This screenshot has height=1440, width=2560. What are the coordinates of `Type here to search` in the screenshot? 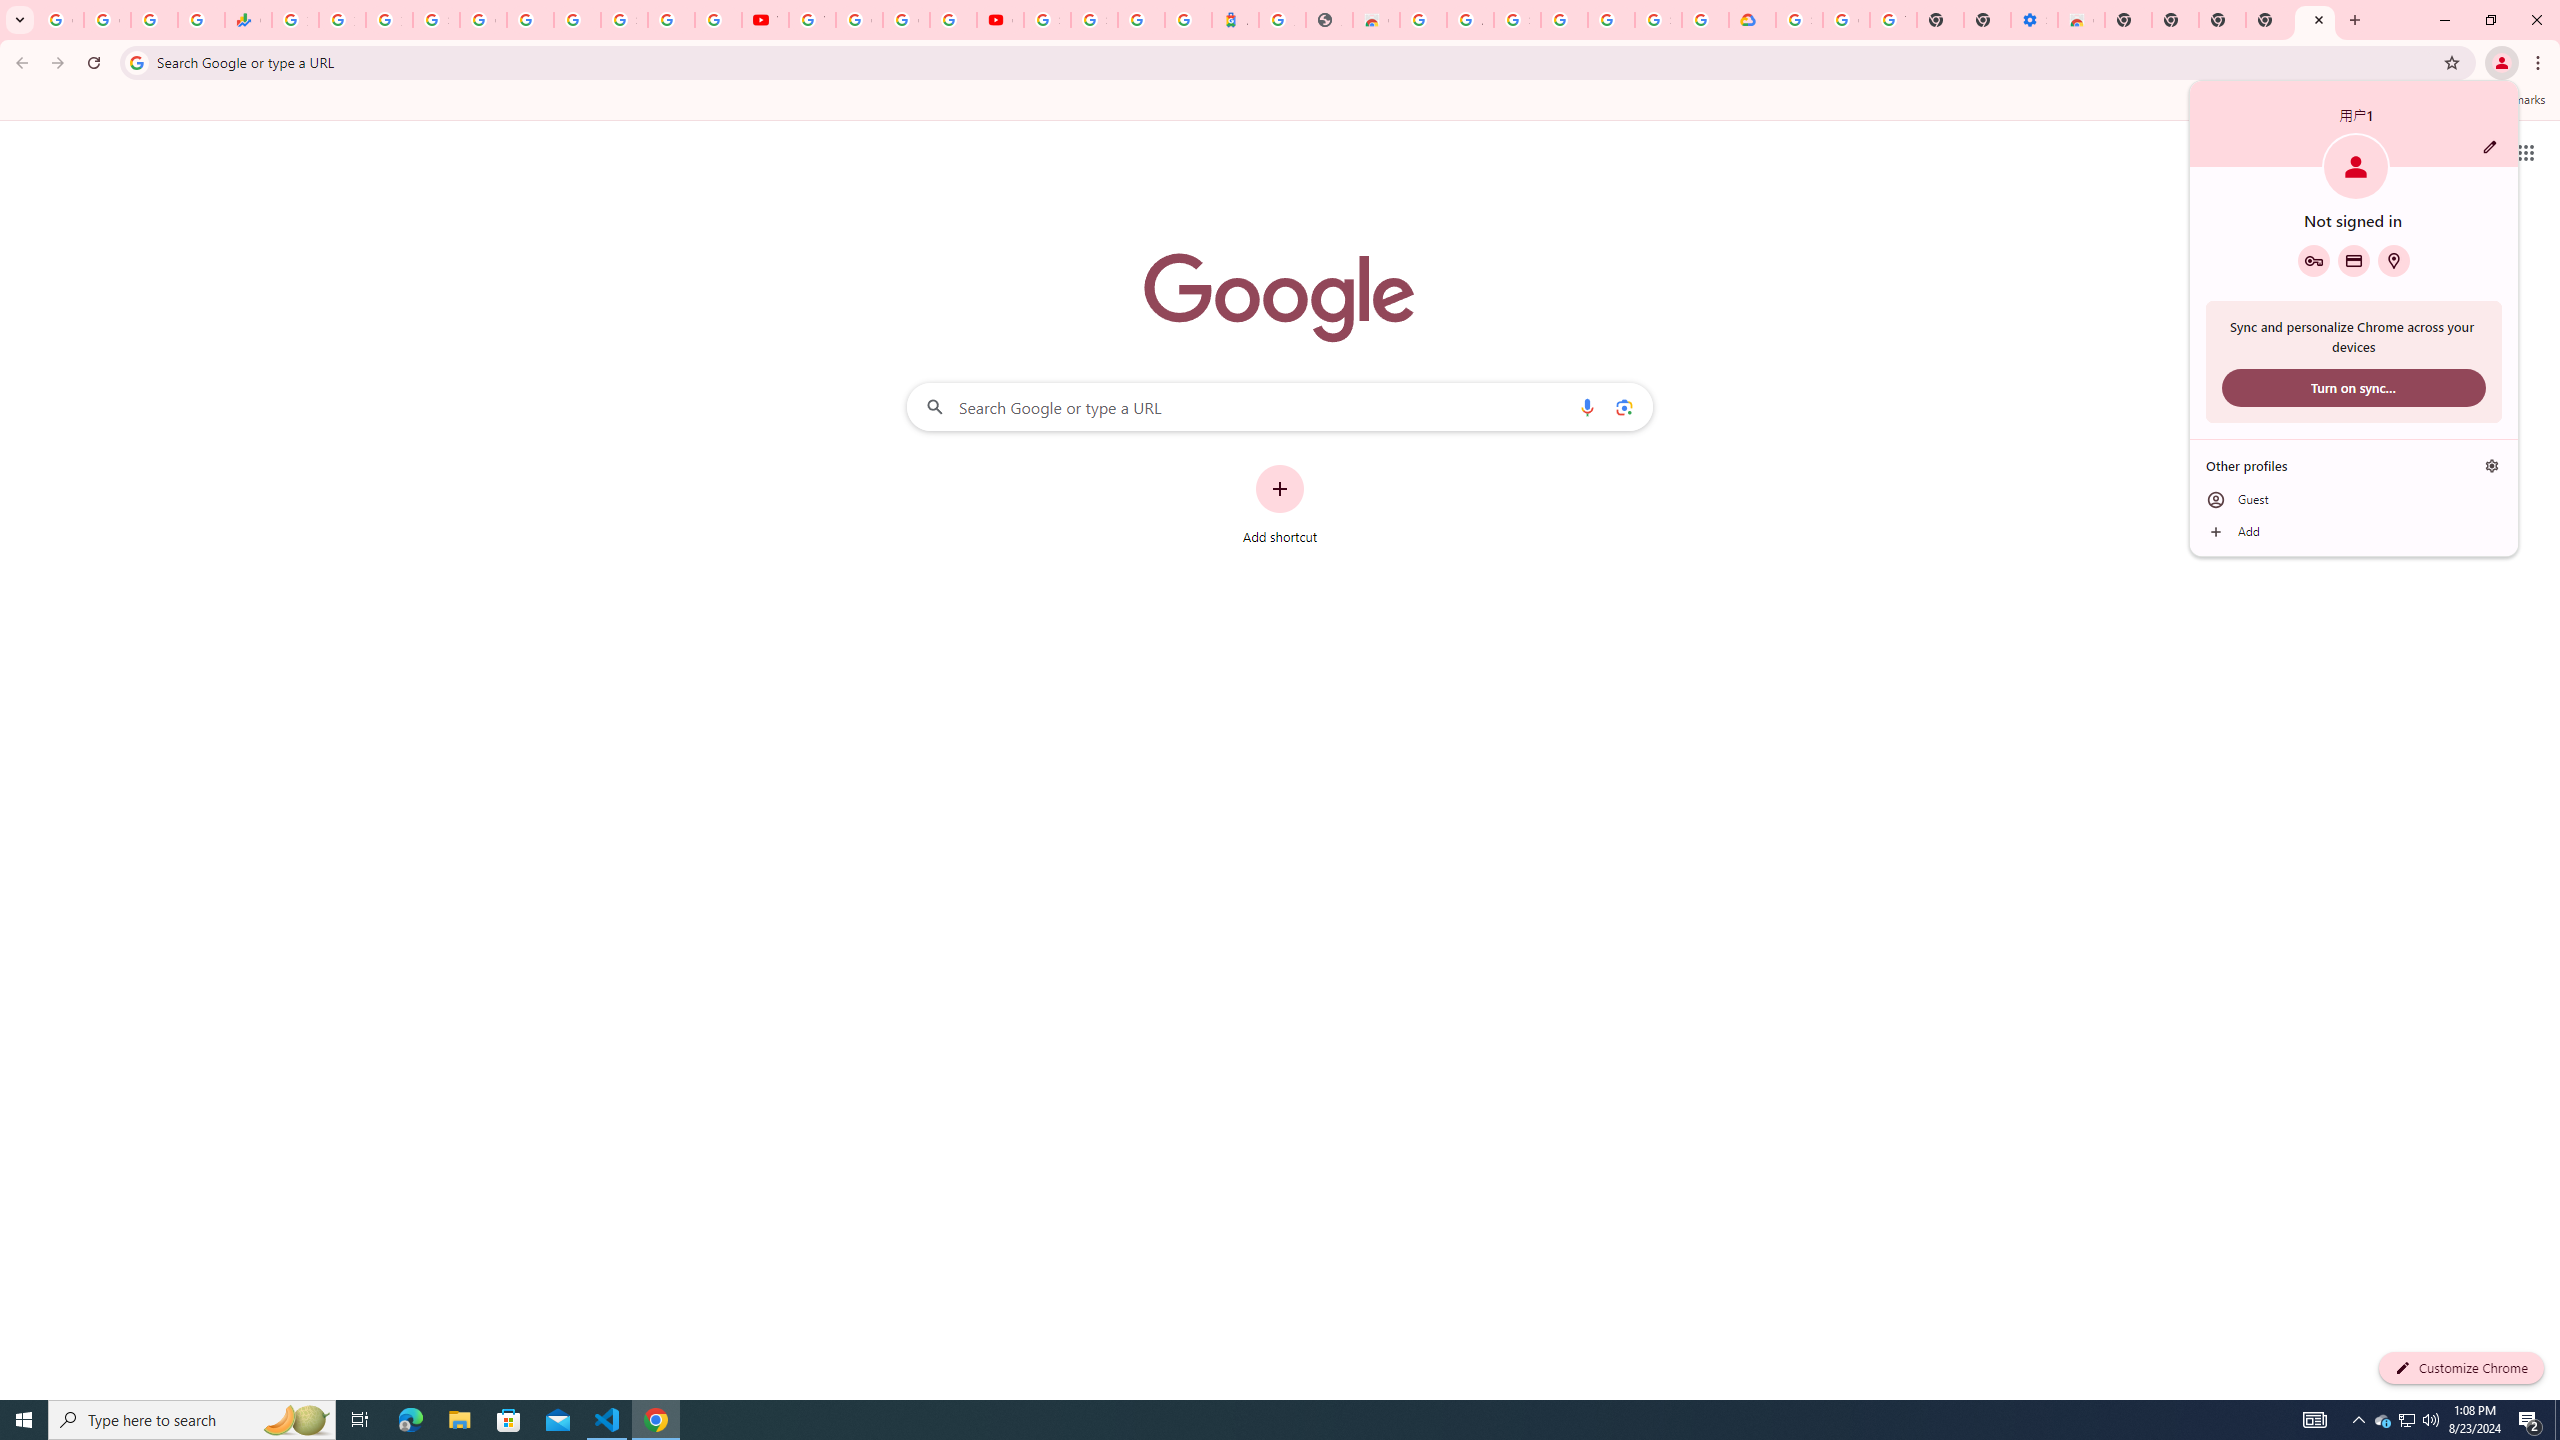 It's located at (192, 1420).